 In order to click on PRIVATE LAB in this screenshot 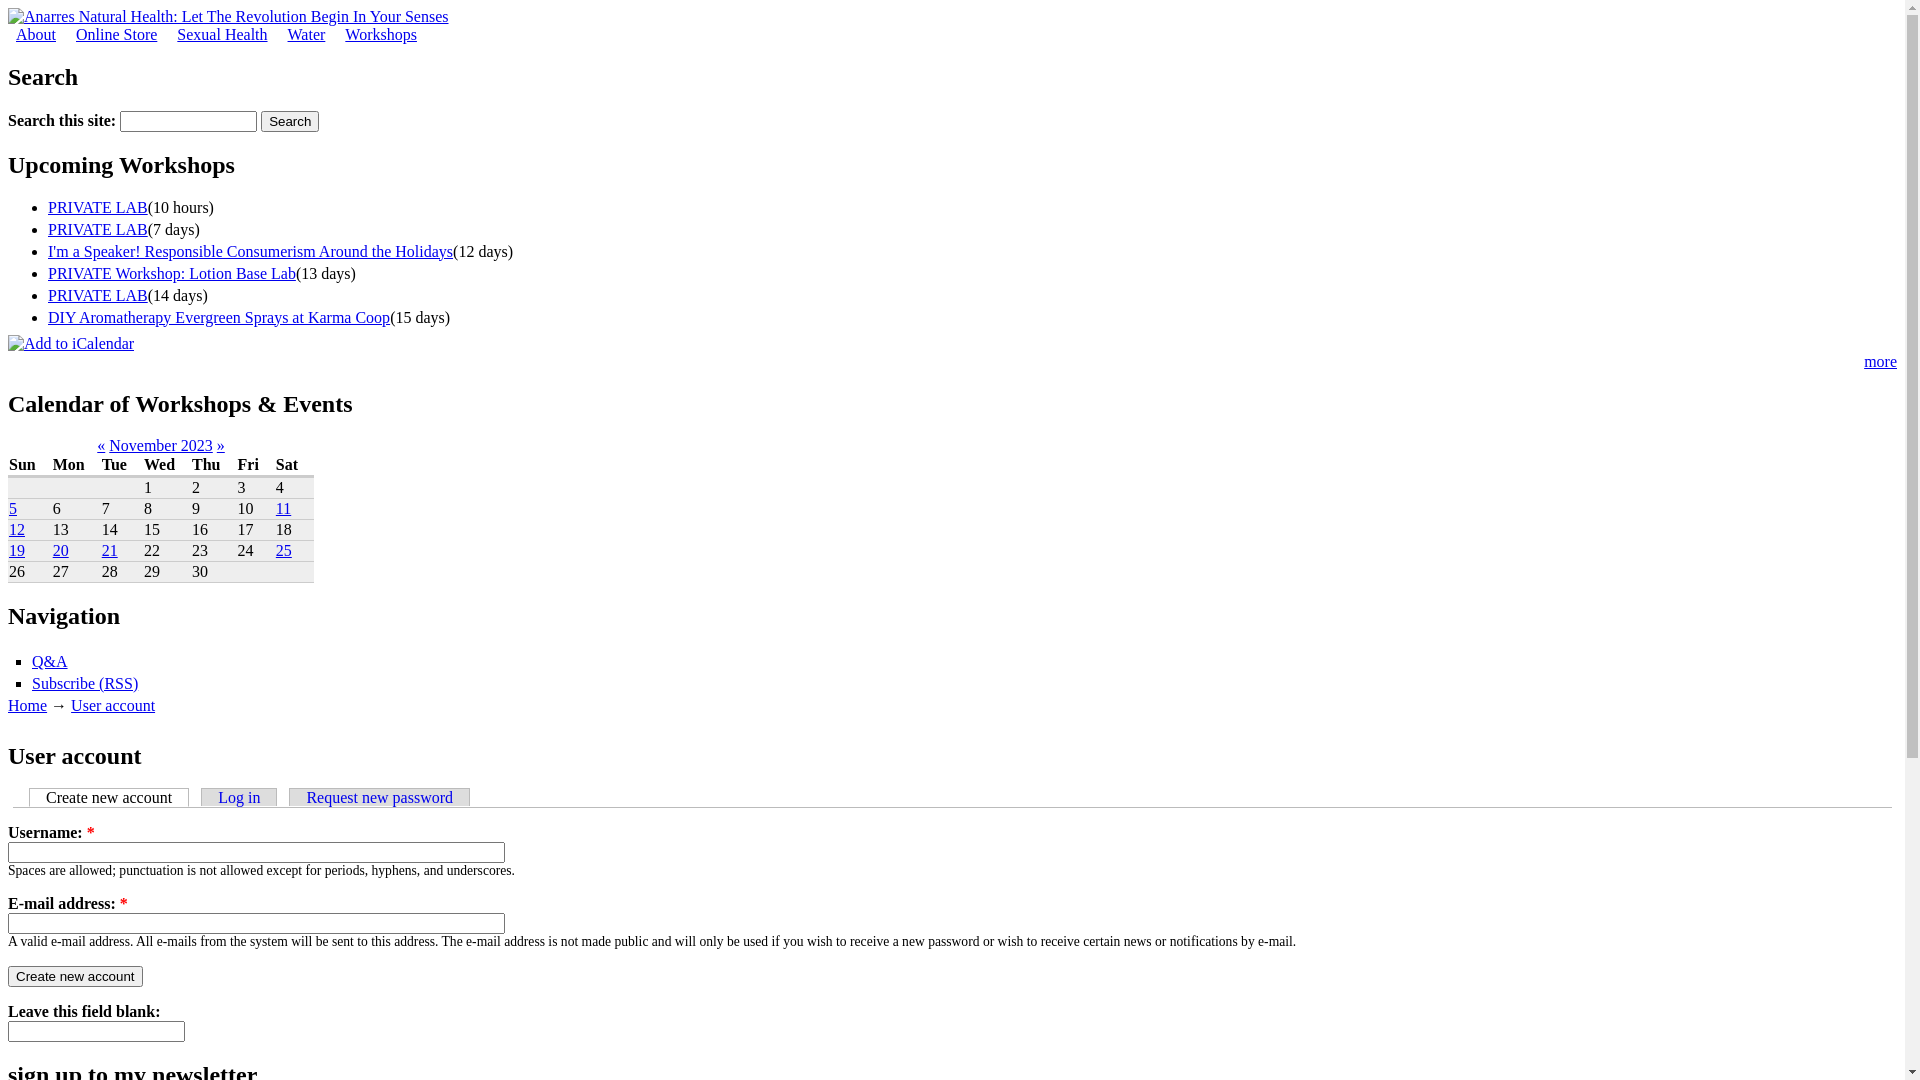, I will do `click(98, 230)`.